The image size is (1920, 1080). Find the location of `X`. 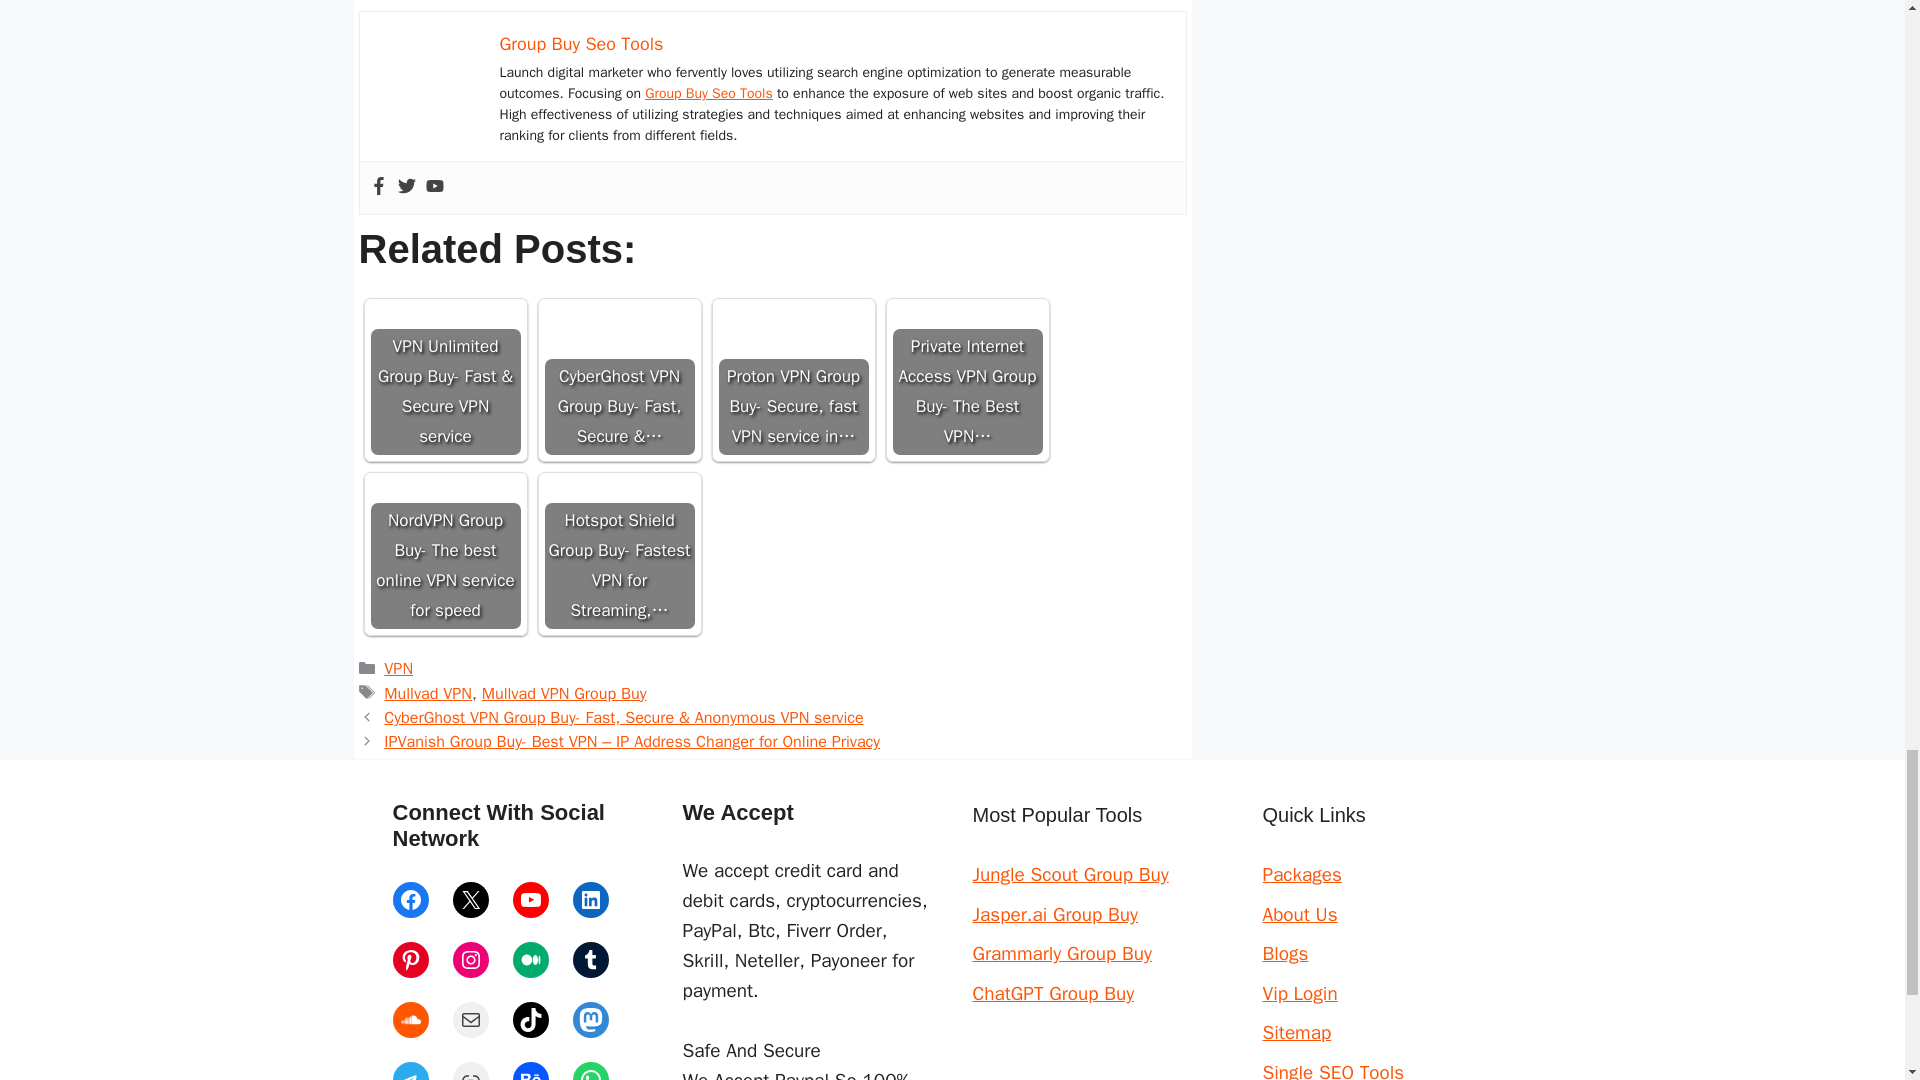

X is located at coordinates (469, 900).